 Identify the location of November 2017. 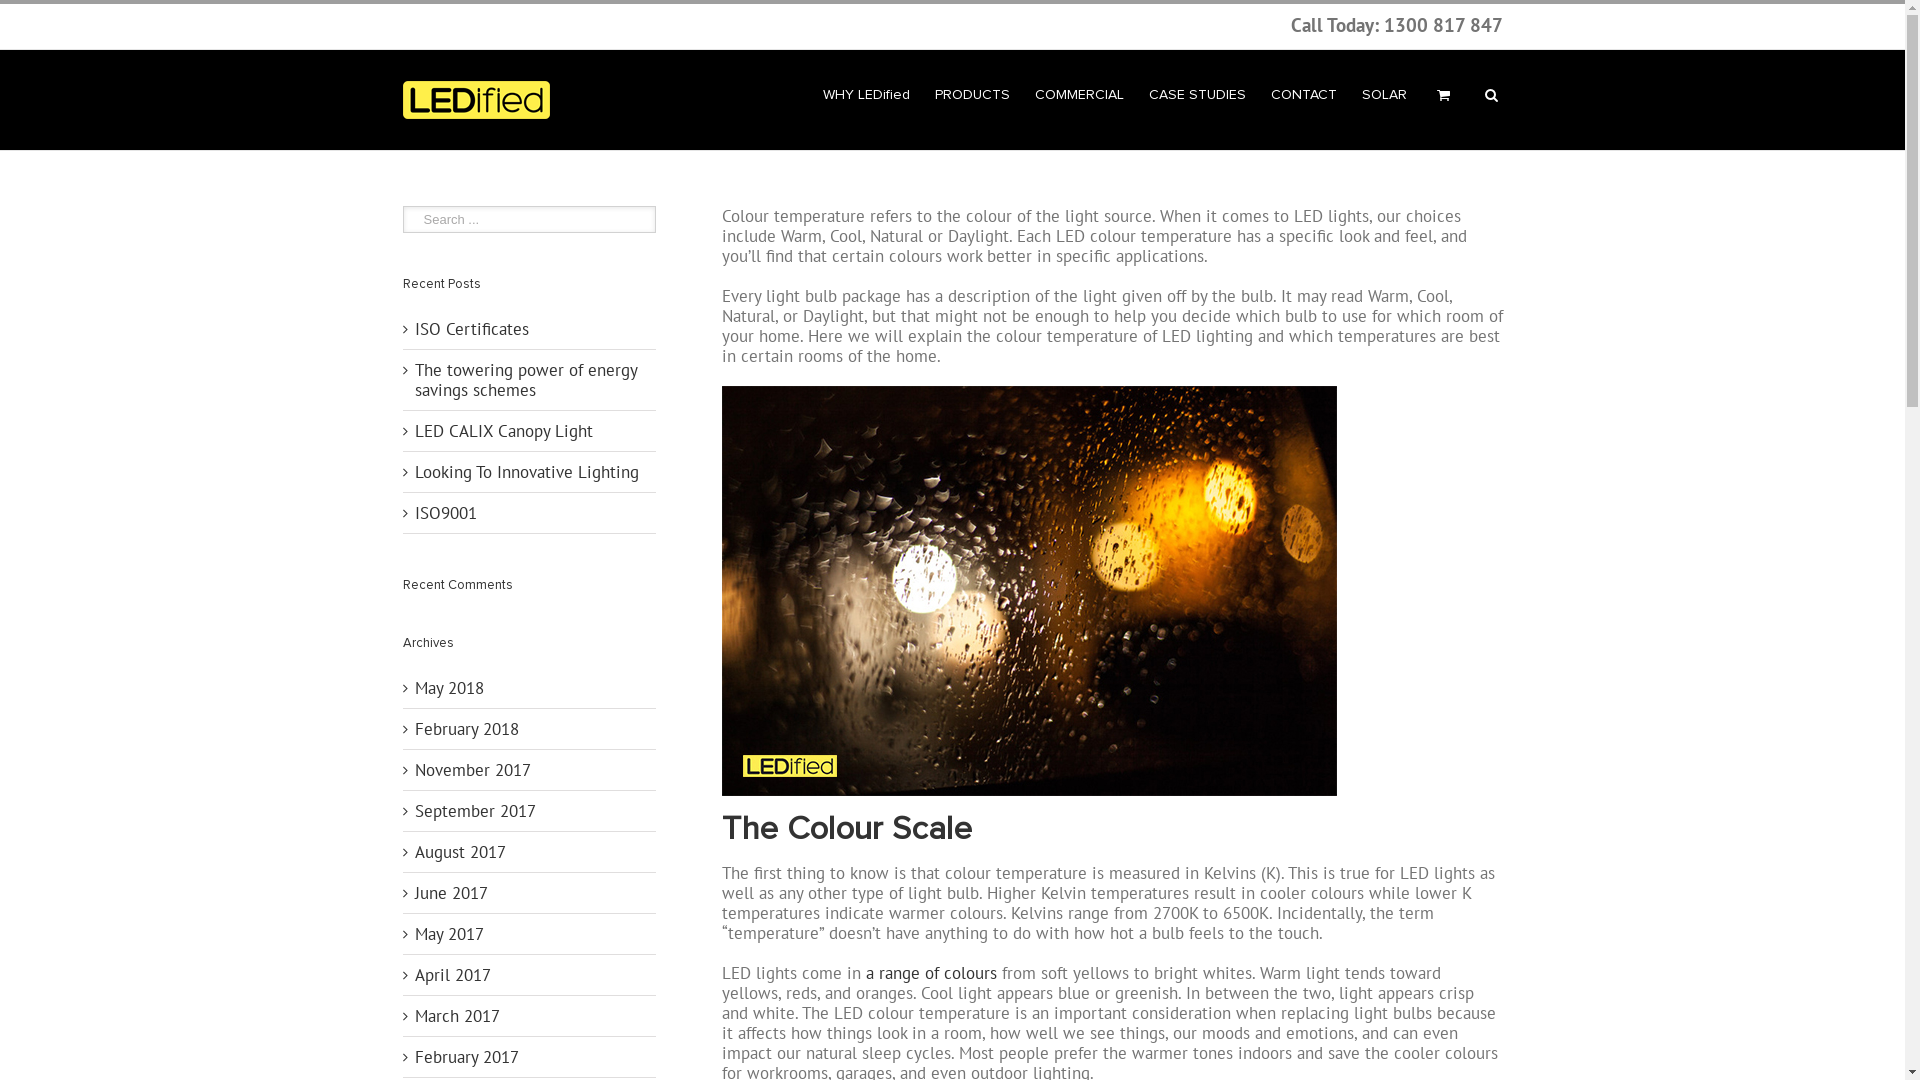
(472, 770).